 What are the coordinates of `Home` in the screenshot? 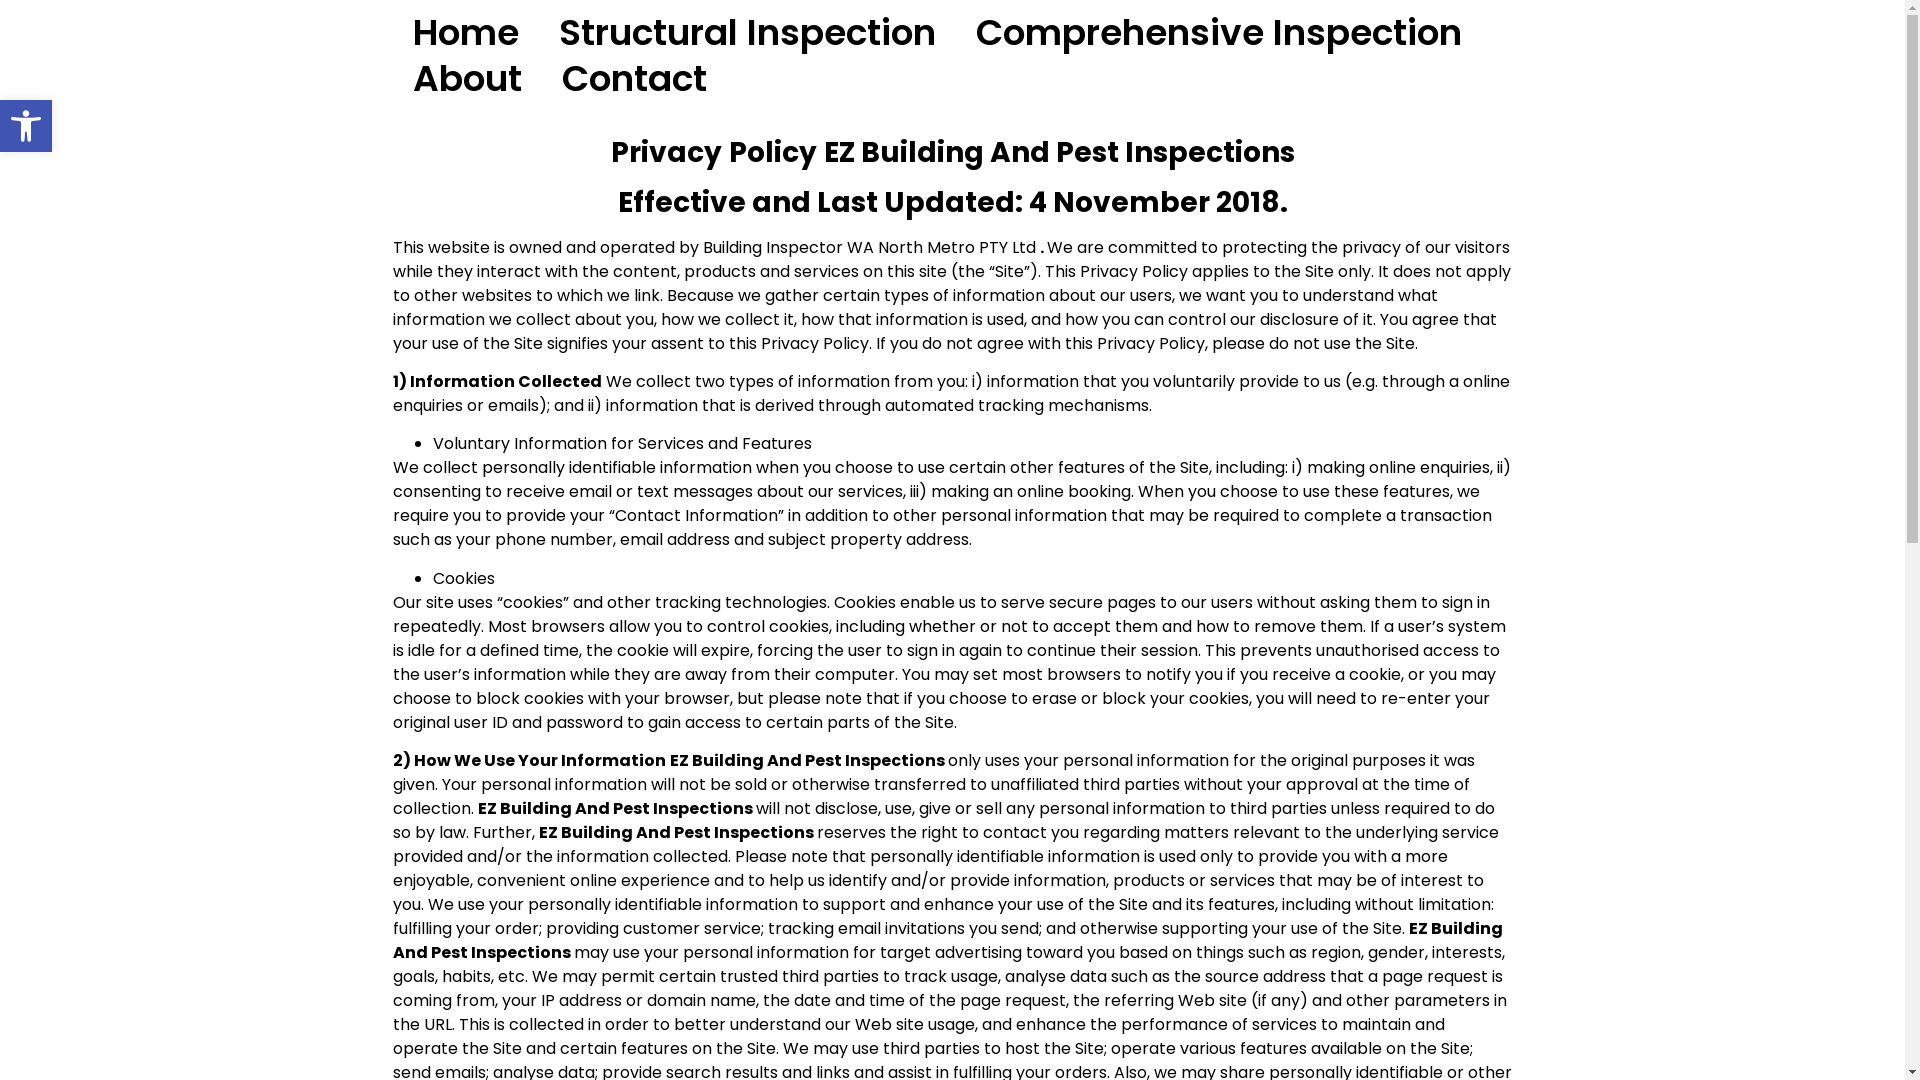 It's located at (465, 33).